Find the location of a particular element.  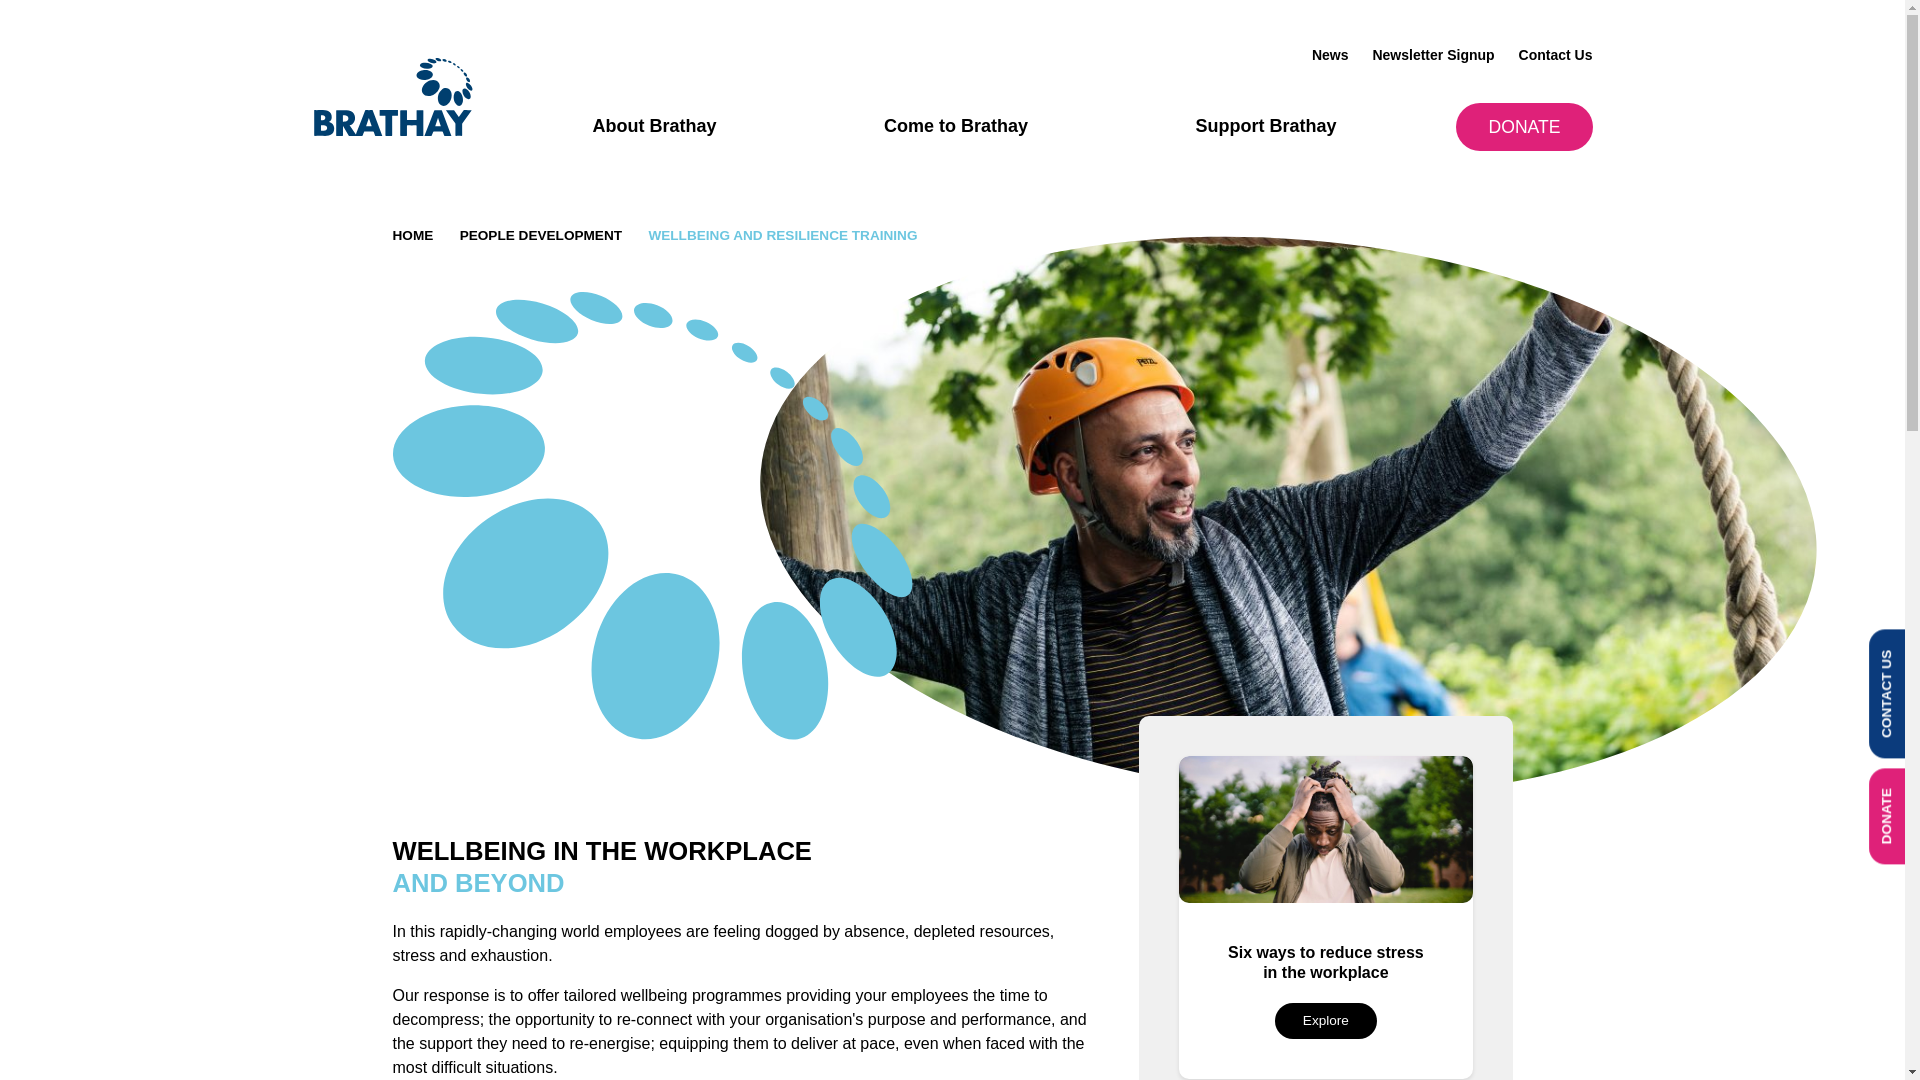

Newsletter Signup is located at coordinates (1432, 55).